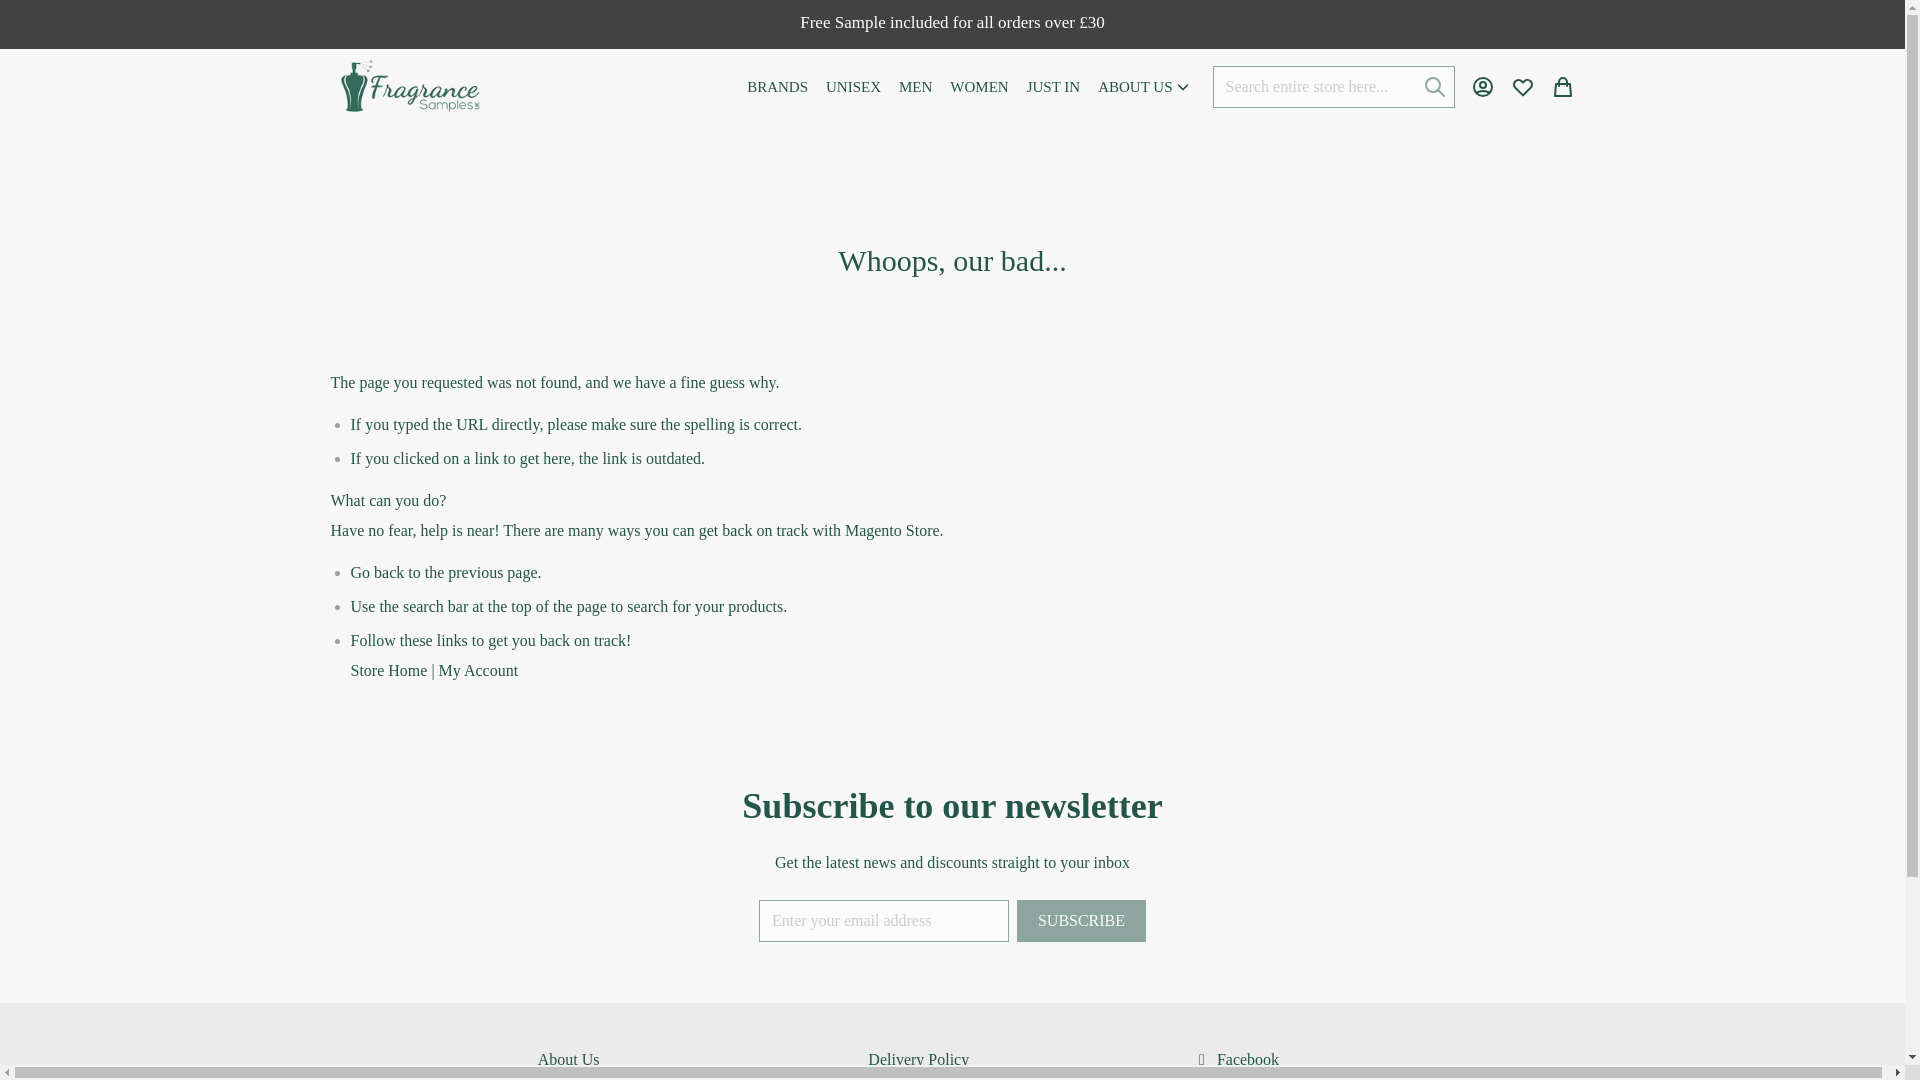  I want to click on Delivery Policy, so click(918, 1059).